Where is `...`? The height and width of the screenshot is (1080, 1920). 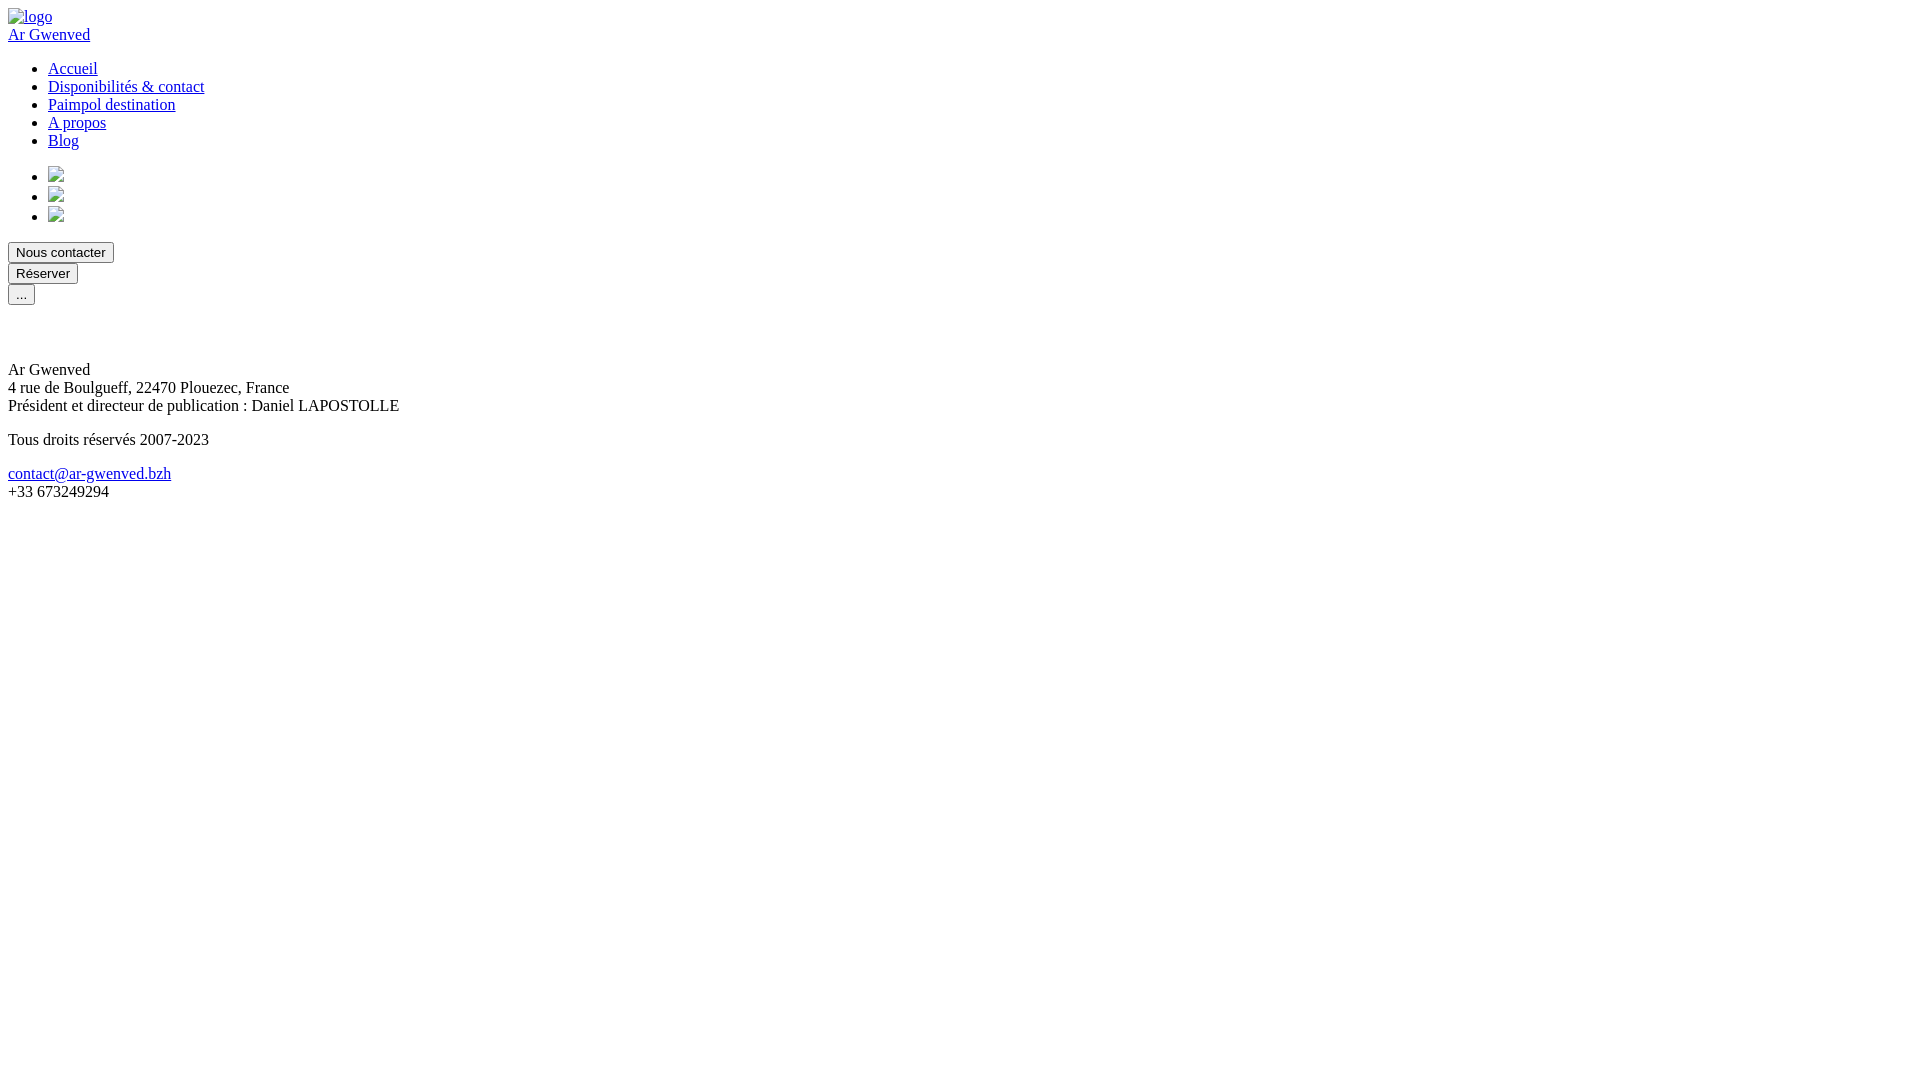
... is located at coordinates (22, 294).